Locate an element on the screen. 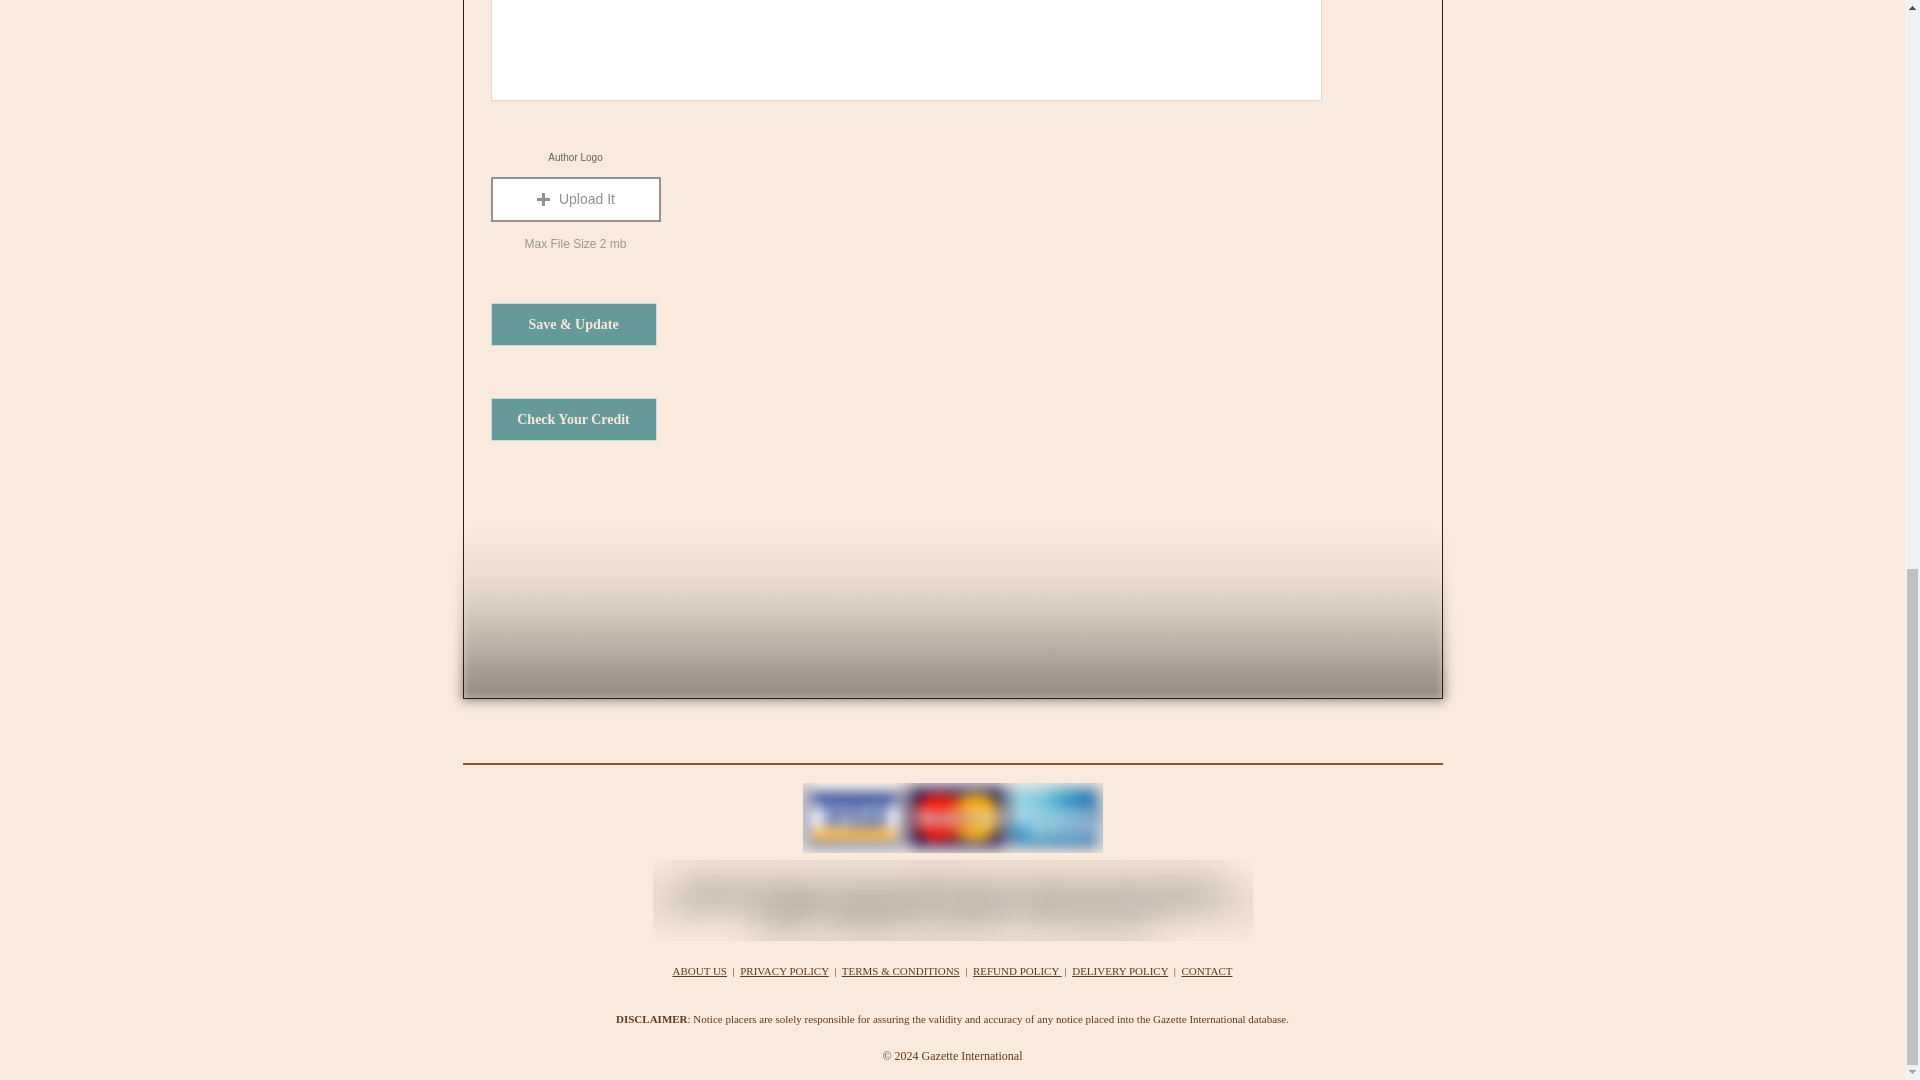 This screenshot has height=1080, width=1920. CONTACT is located at coordinates (1206, 971).